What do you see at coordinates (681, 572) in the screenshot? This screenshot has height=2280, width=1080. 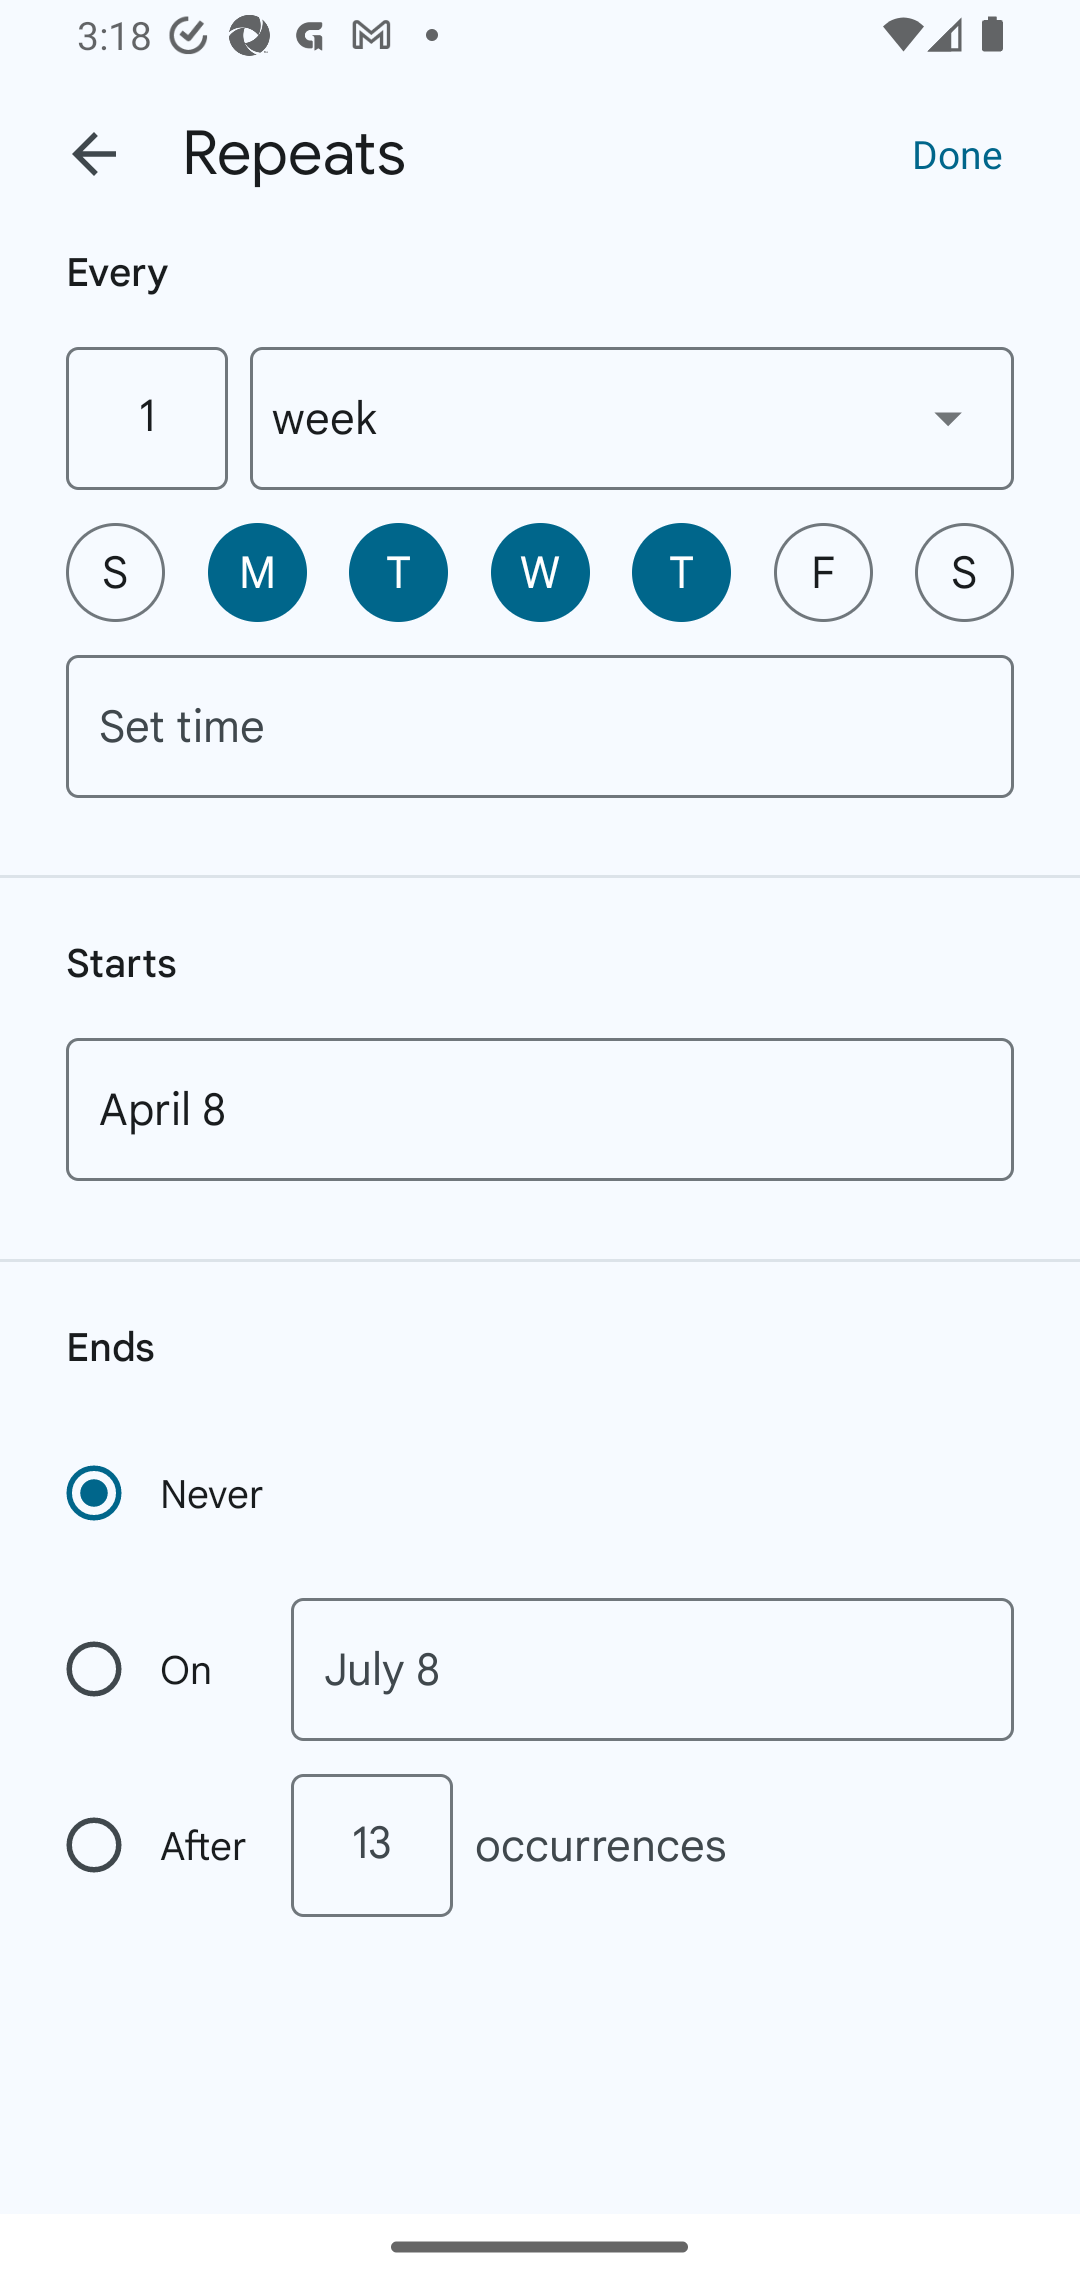 I see `T Thursday, selected` at bounding box center [681, 572].